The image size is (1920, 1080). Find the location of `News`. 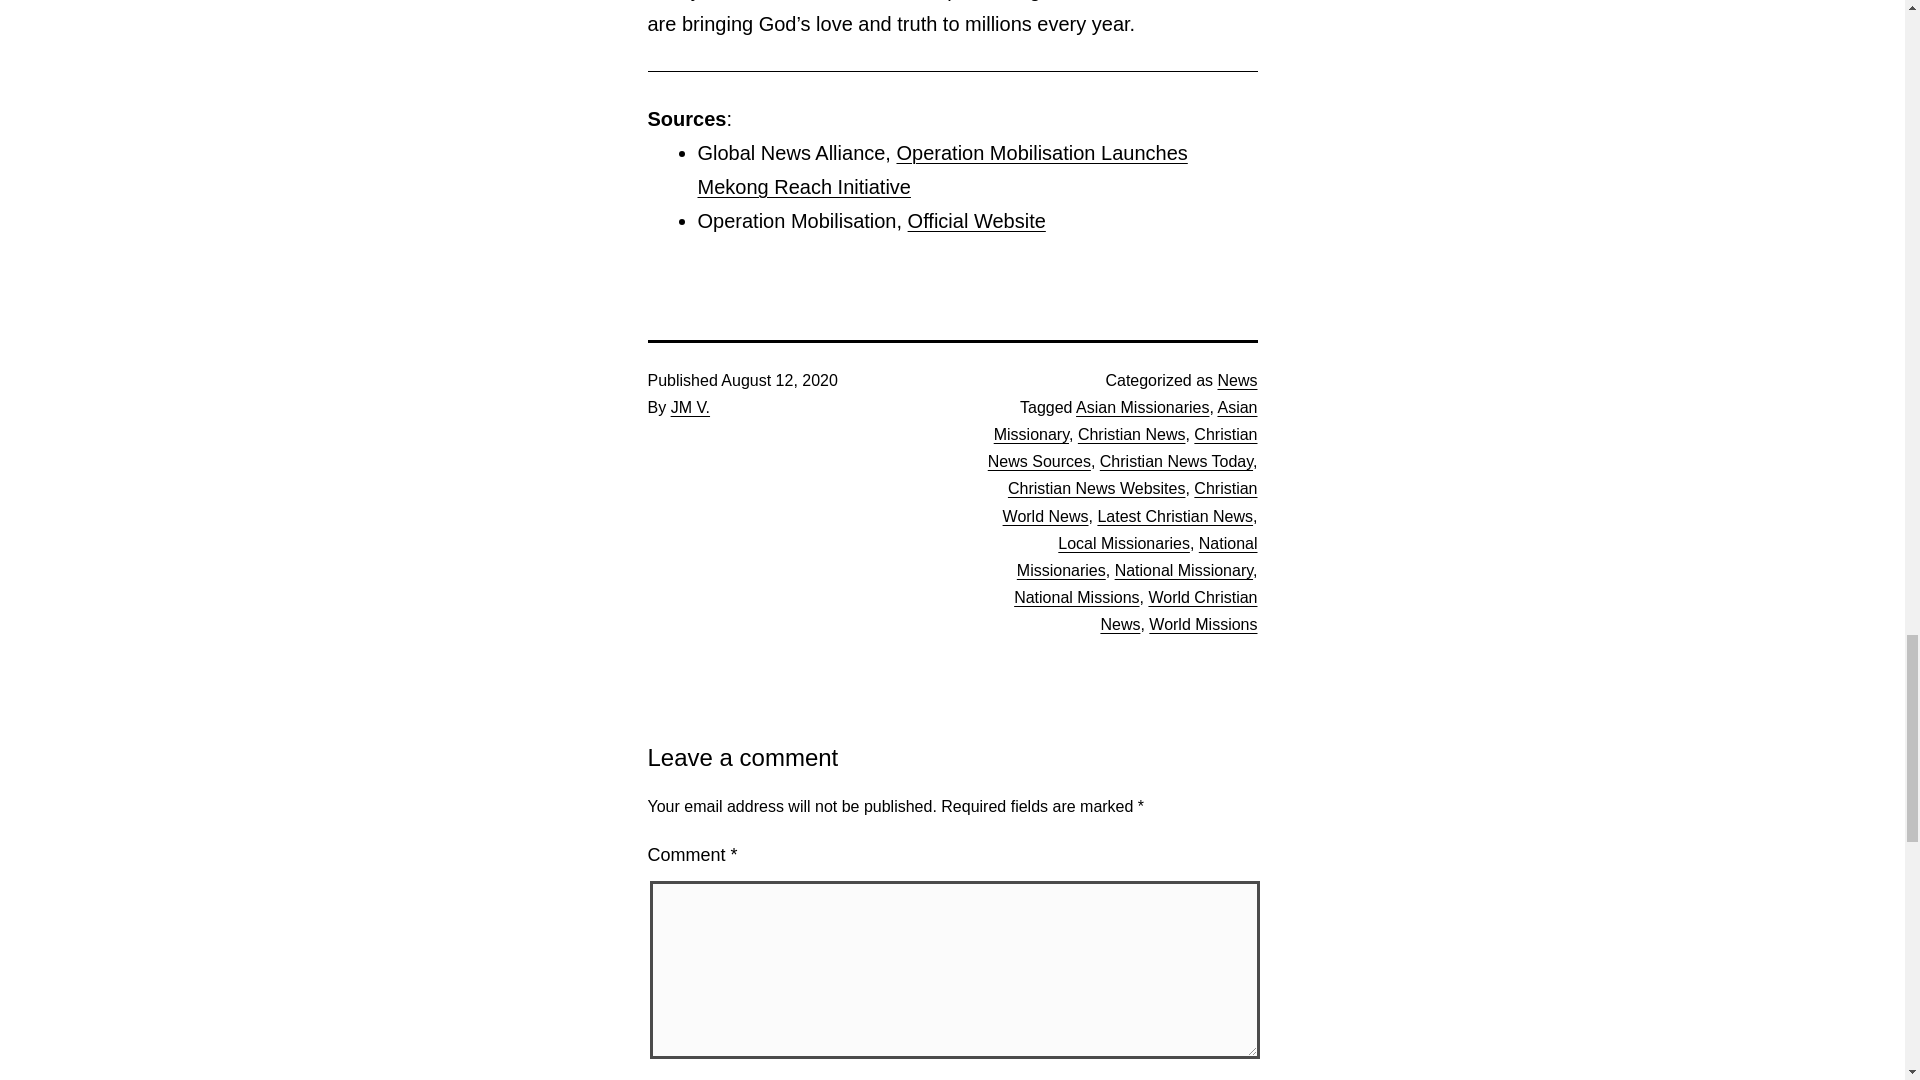

News is located at coordinates (1237, 380).